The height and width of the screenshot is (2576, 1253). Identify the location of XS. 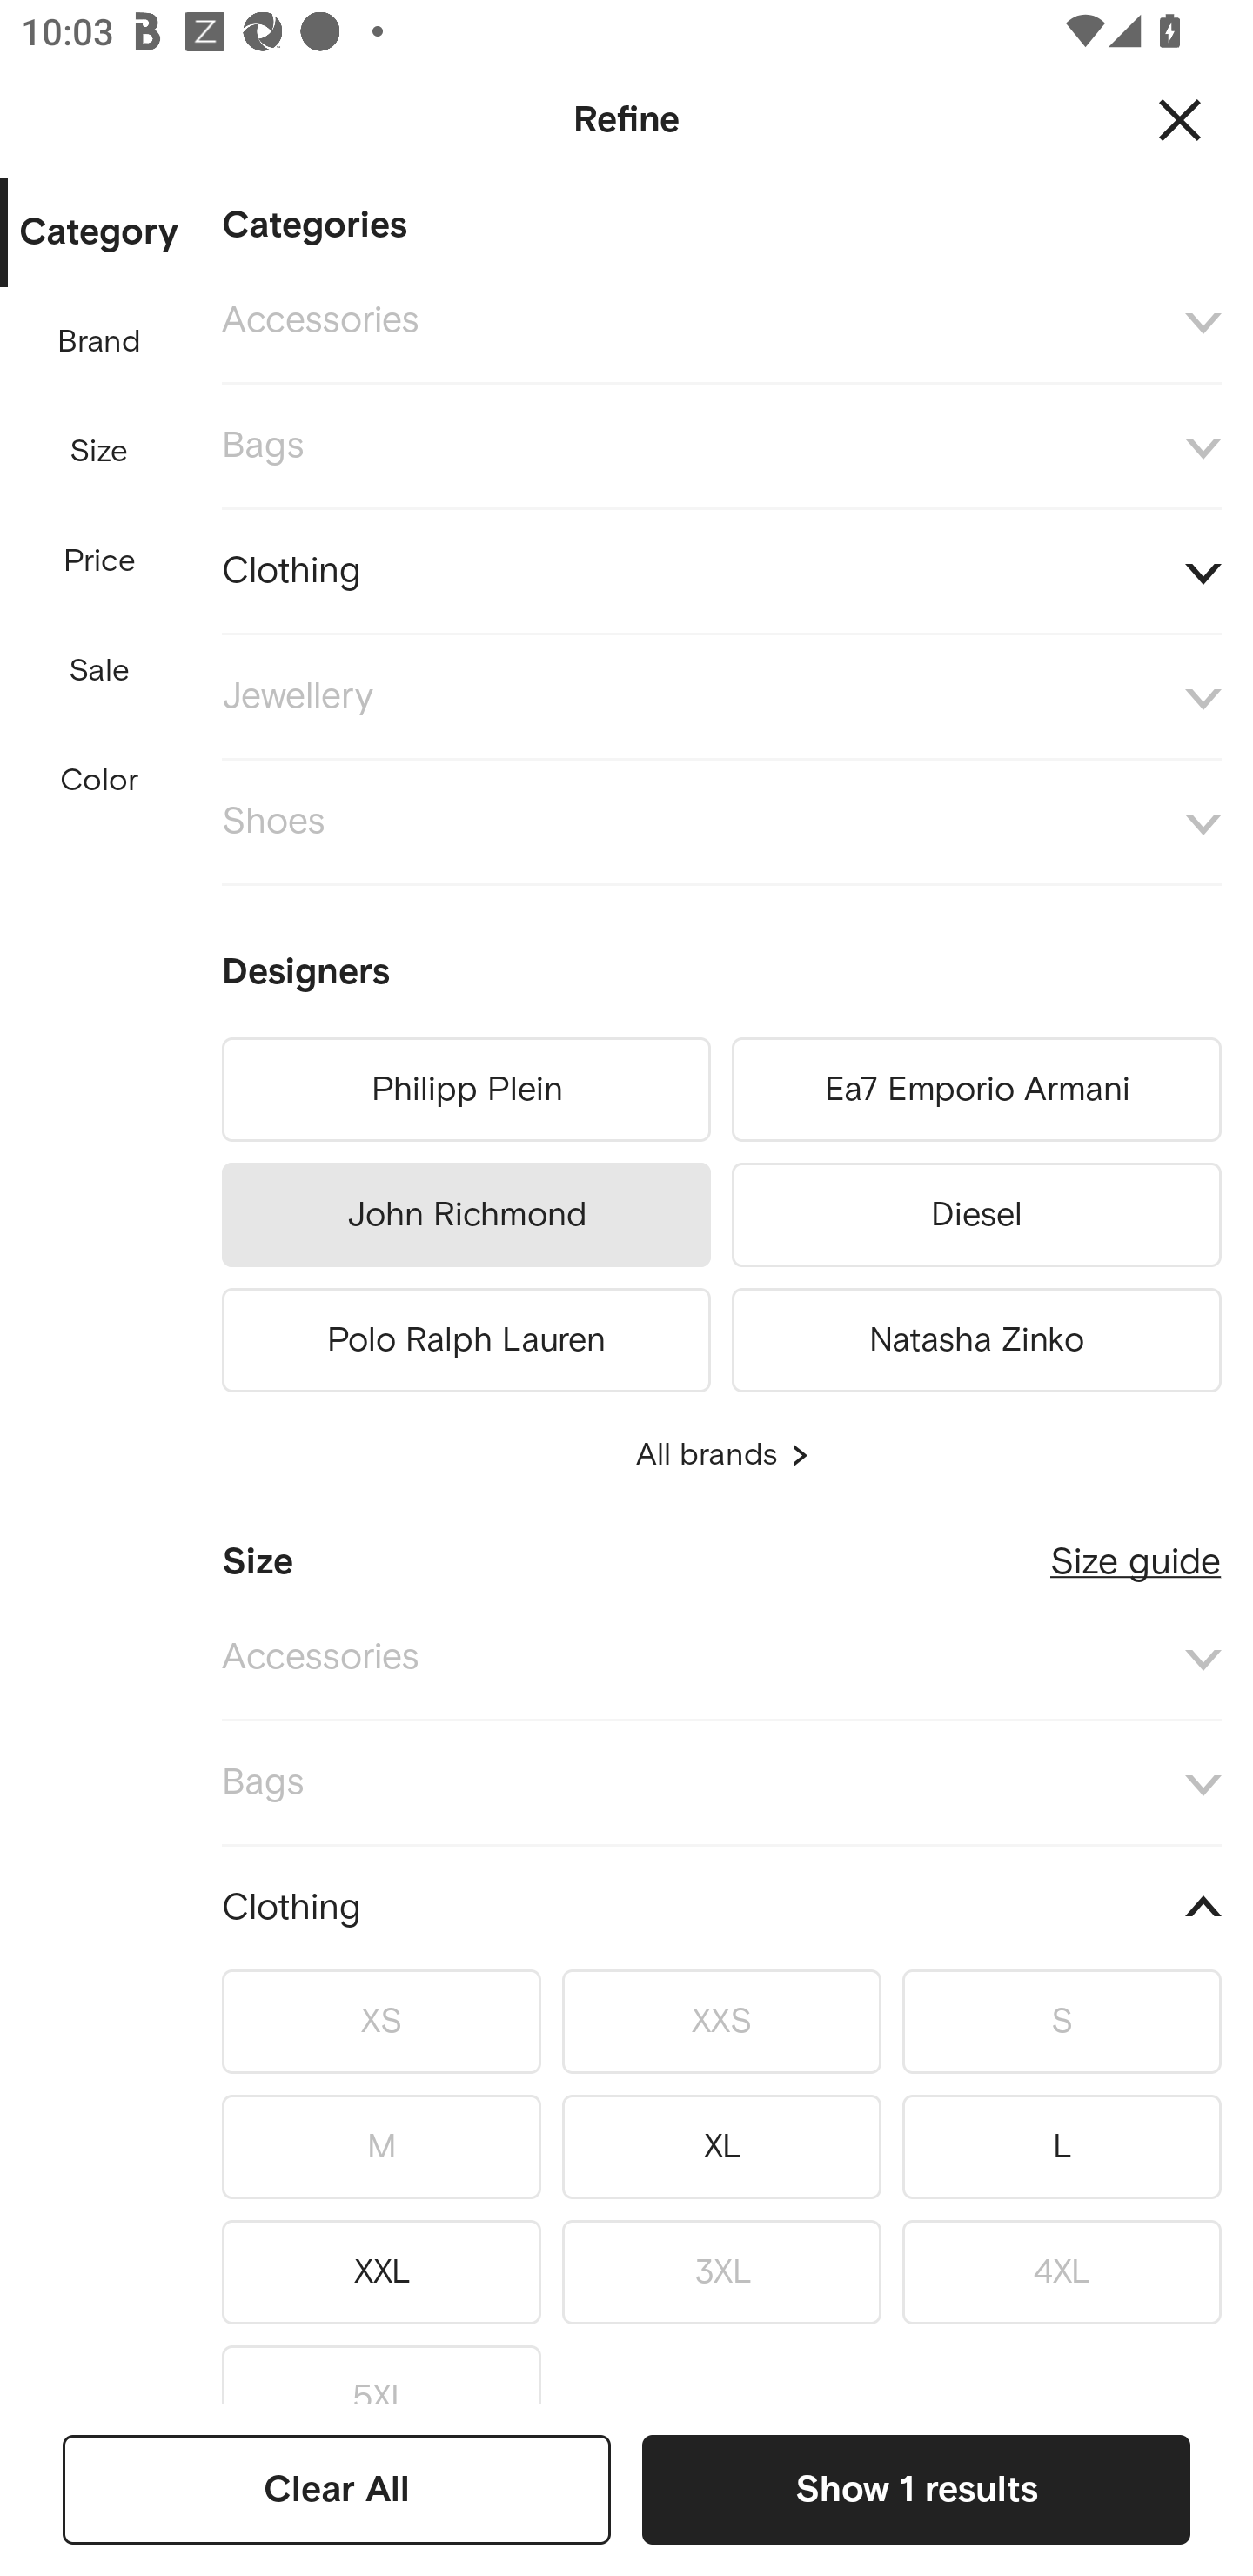
(381, 2021).